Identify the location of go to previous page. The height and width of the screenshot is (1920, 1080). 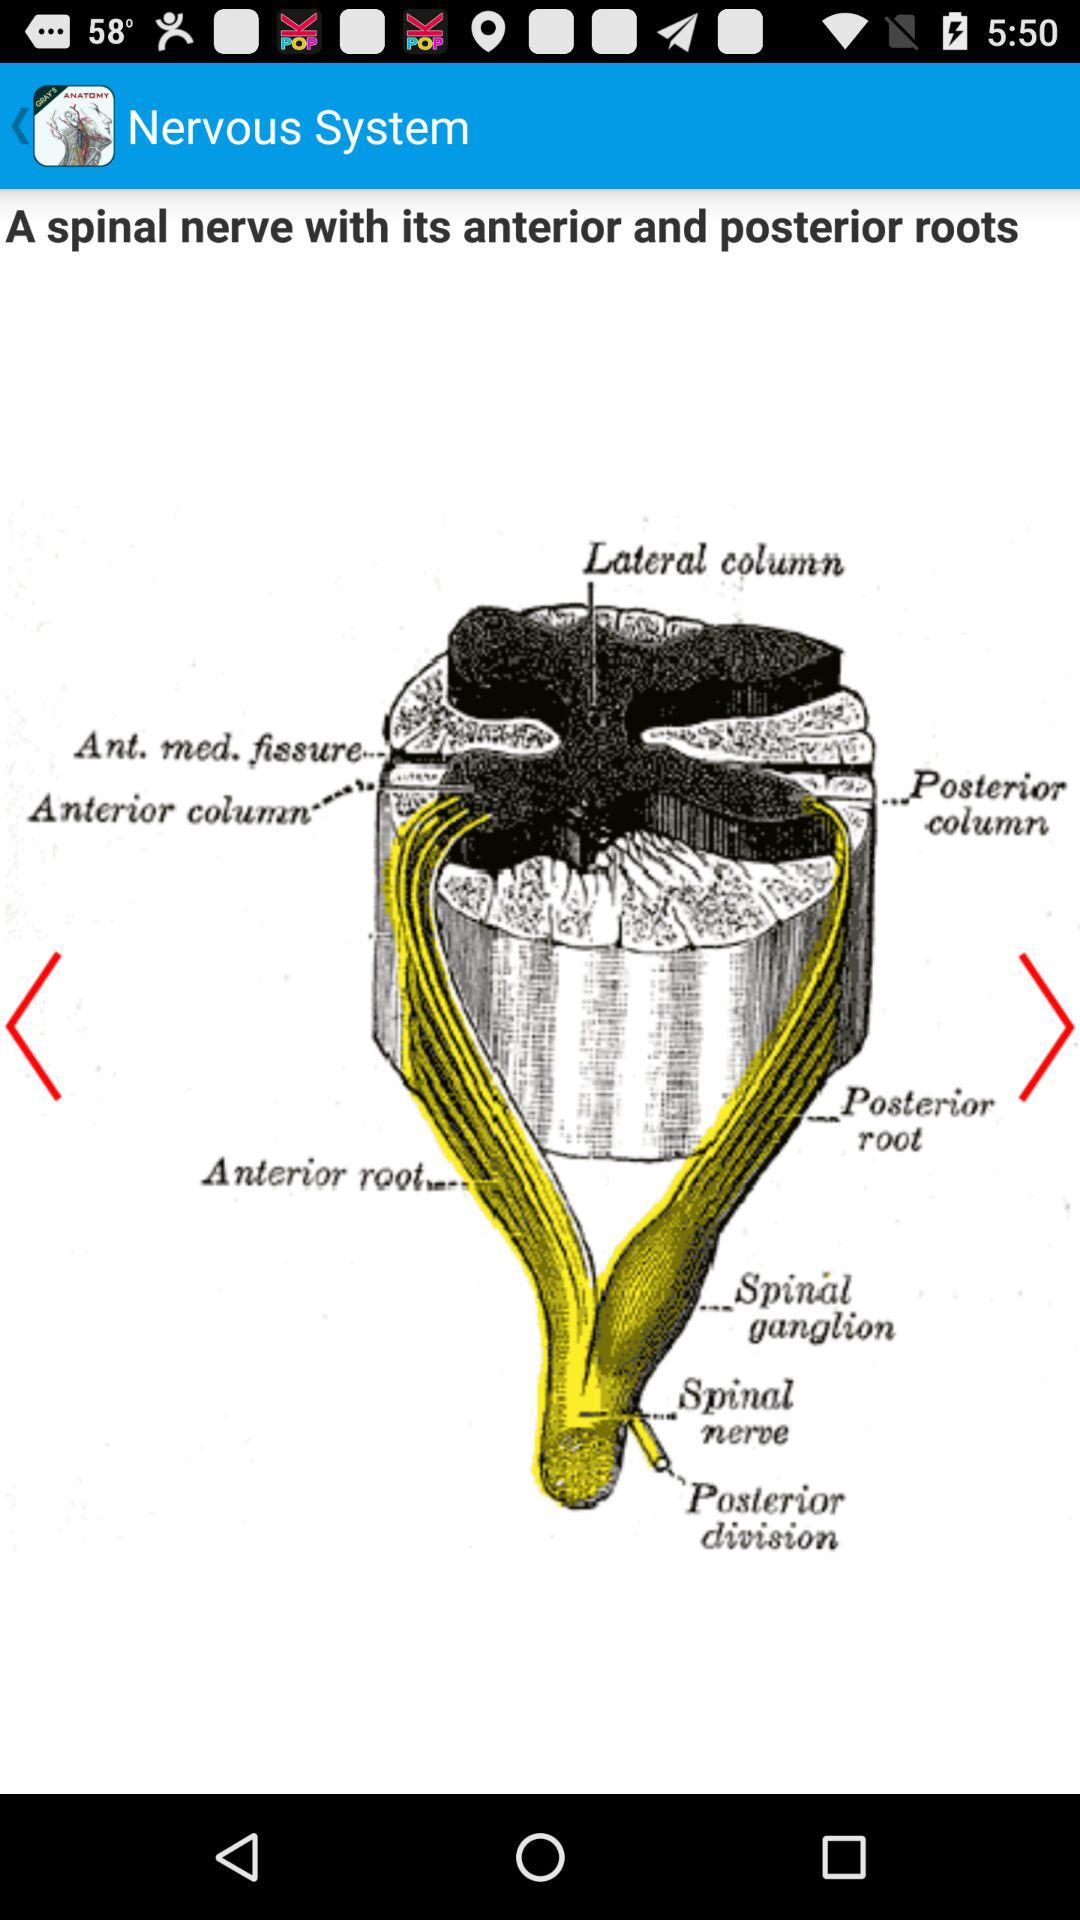
(33, 1026).